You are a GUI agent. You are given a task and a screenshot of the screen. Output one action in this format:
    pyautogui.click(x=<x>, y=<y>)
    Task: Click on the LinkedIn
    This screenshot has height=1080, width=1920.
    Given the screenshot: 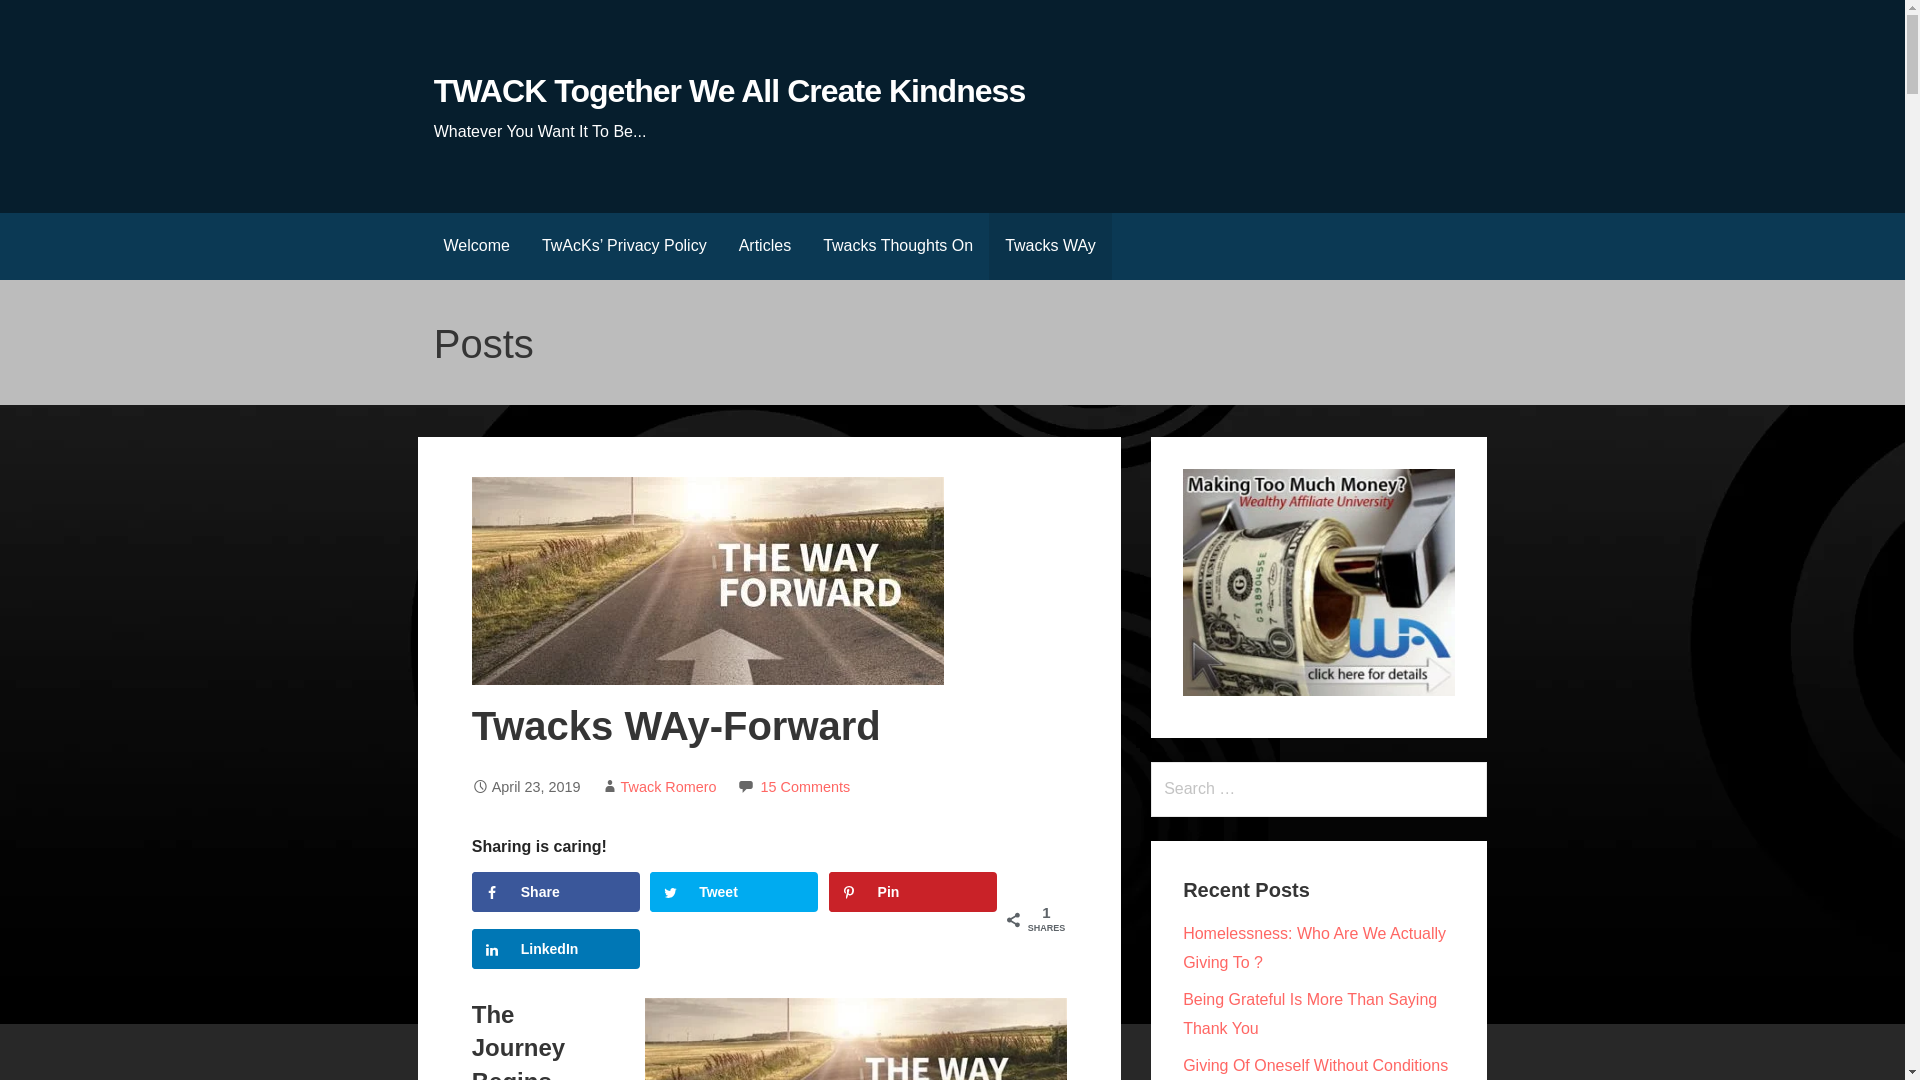 What is the action you would take?
    pyautogui.click(x=556, y=948)
    